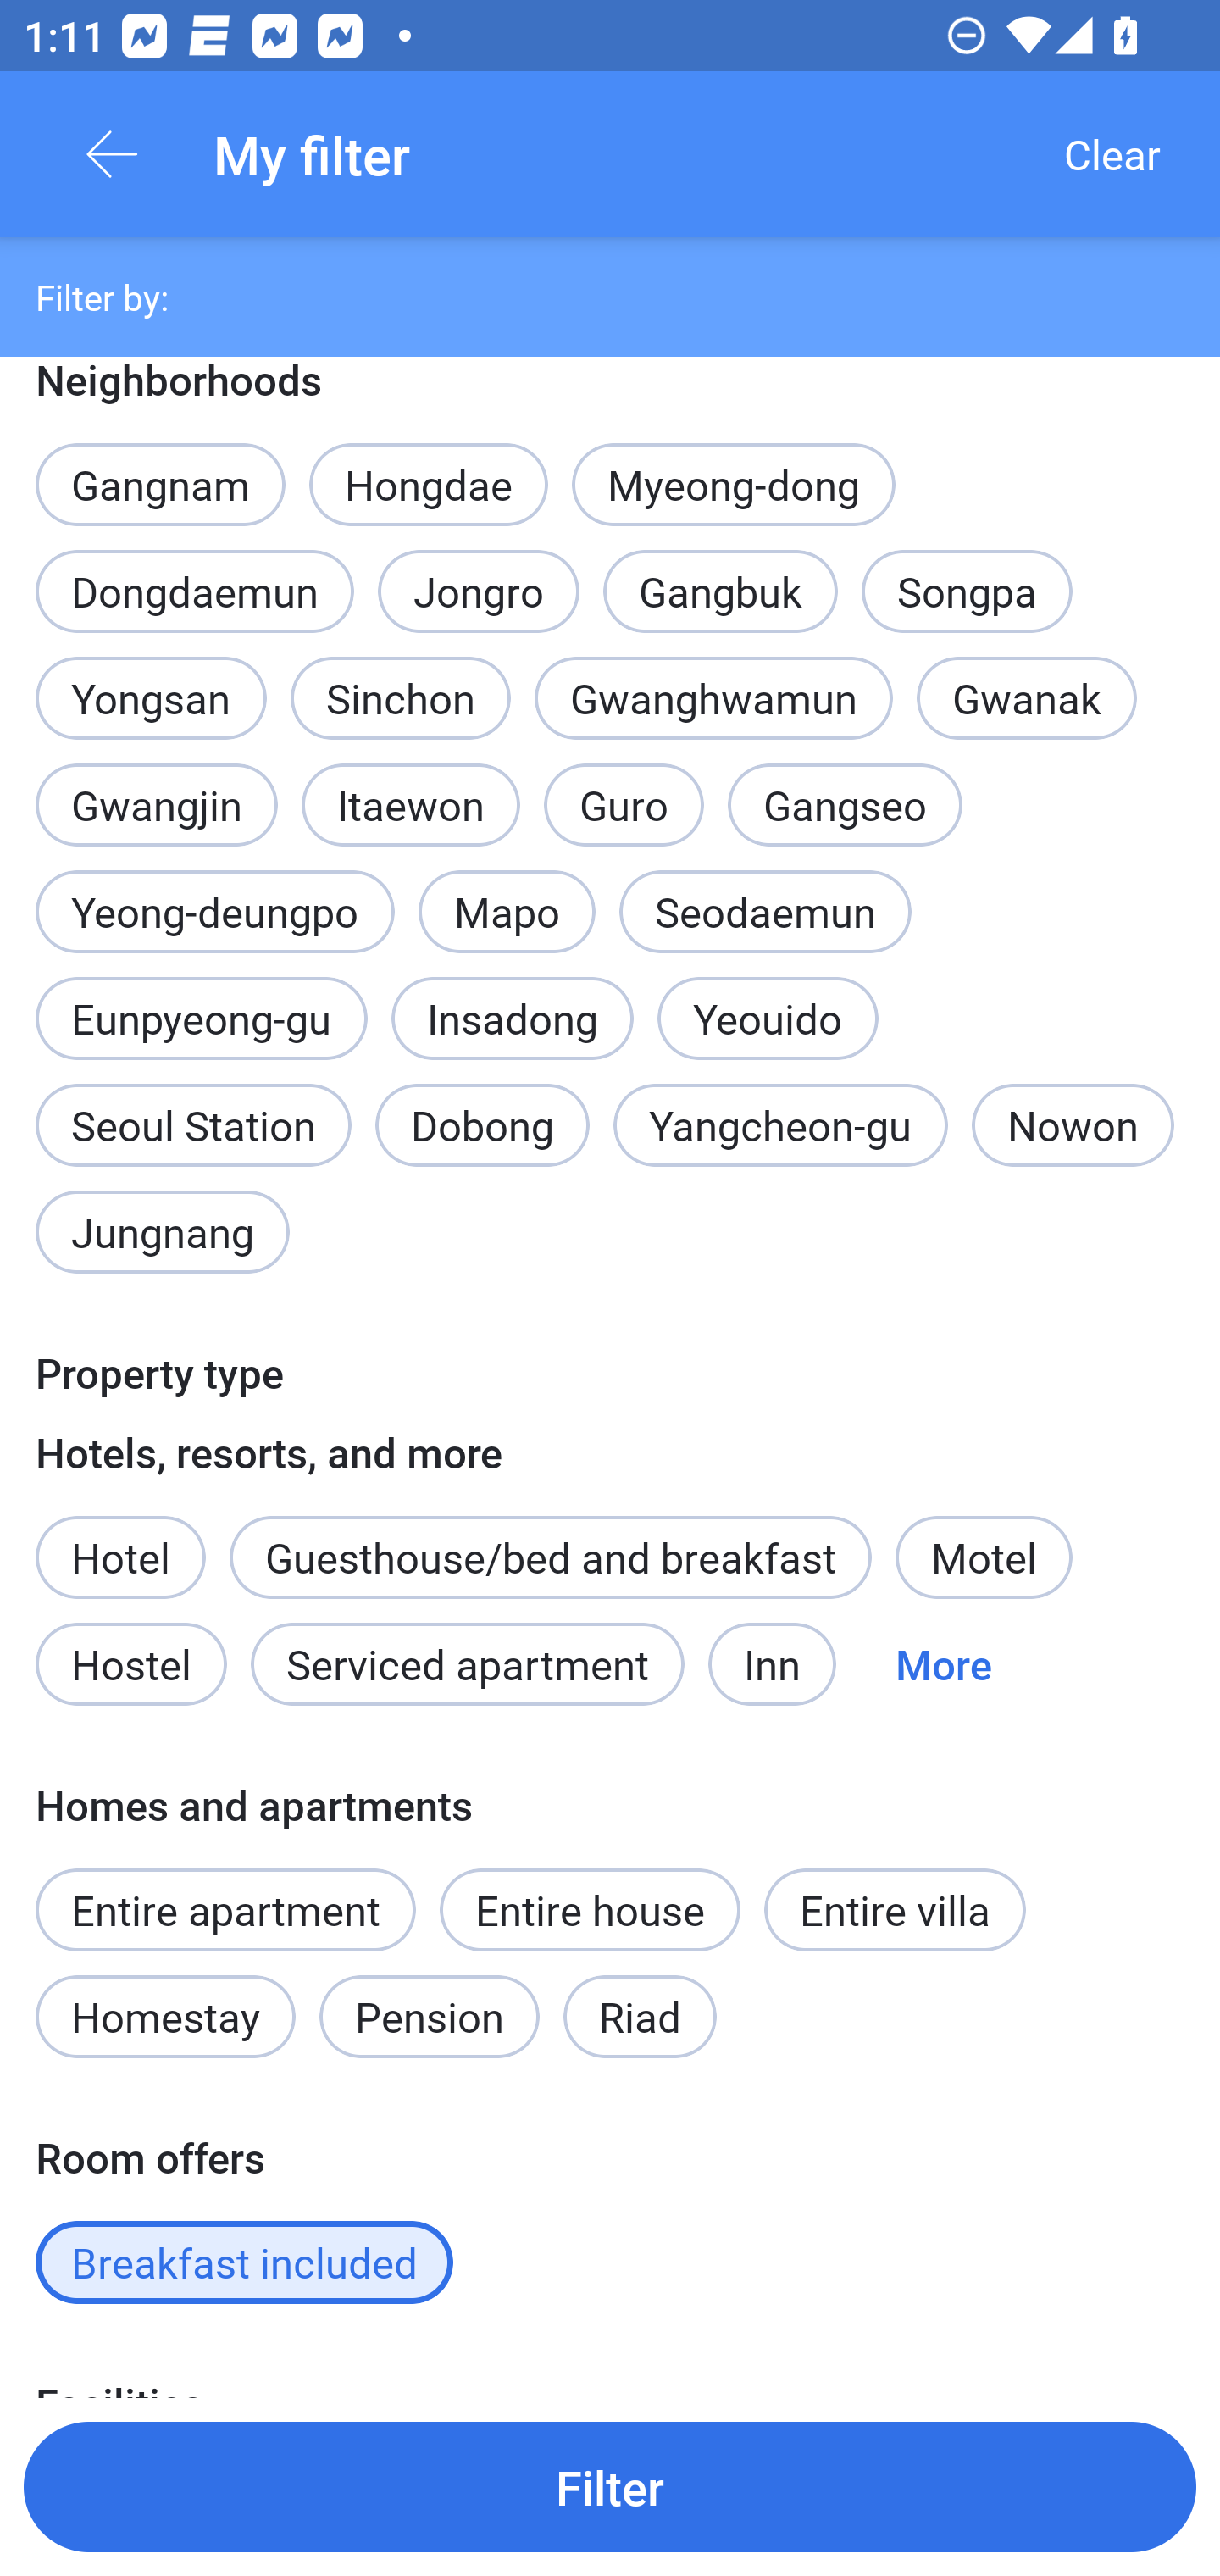 This screenshot has width=1220, height=2576. Describe the element at coordinates (201, 1019) in the screenshot. I see `Eunpyeong-gu` at that location.